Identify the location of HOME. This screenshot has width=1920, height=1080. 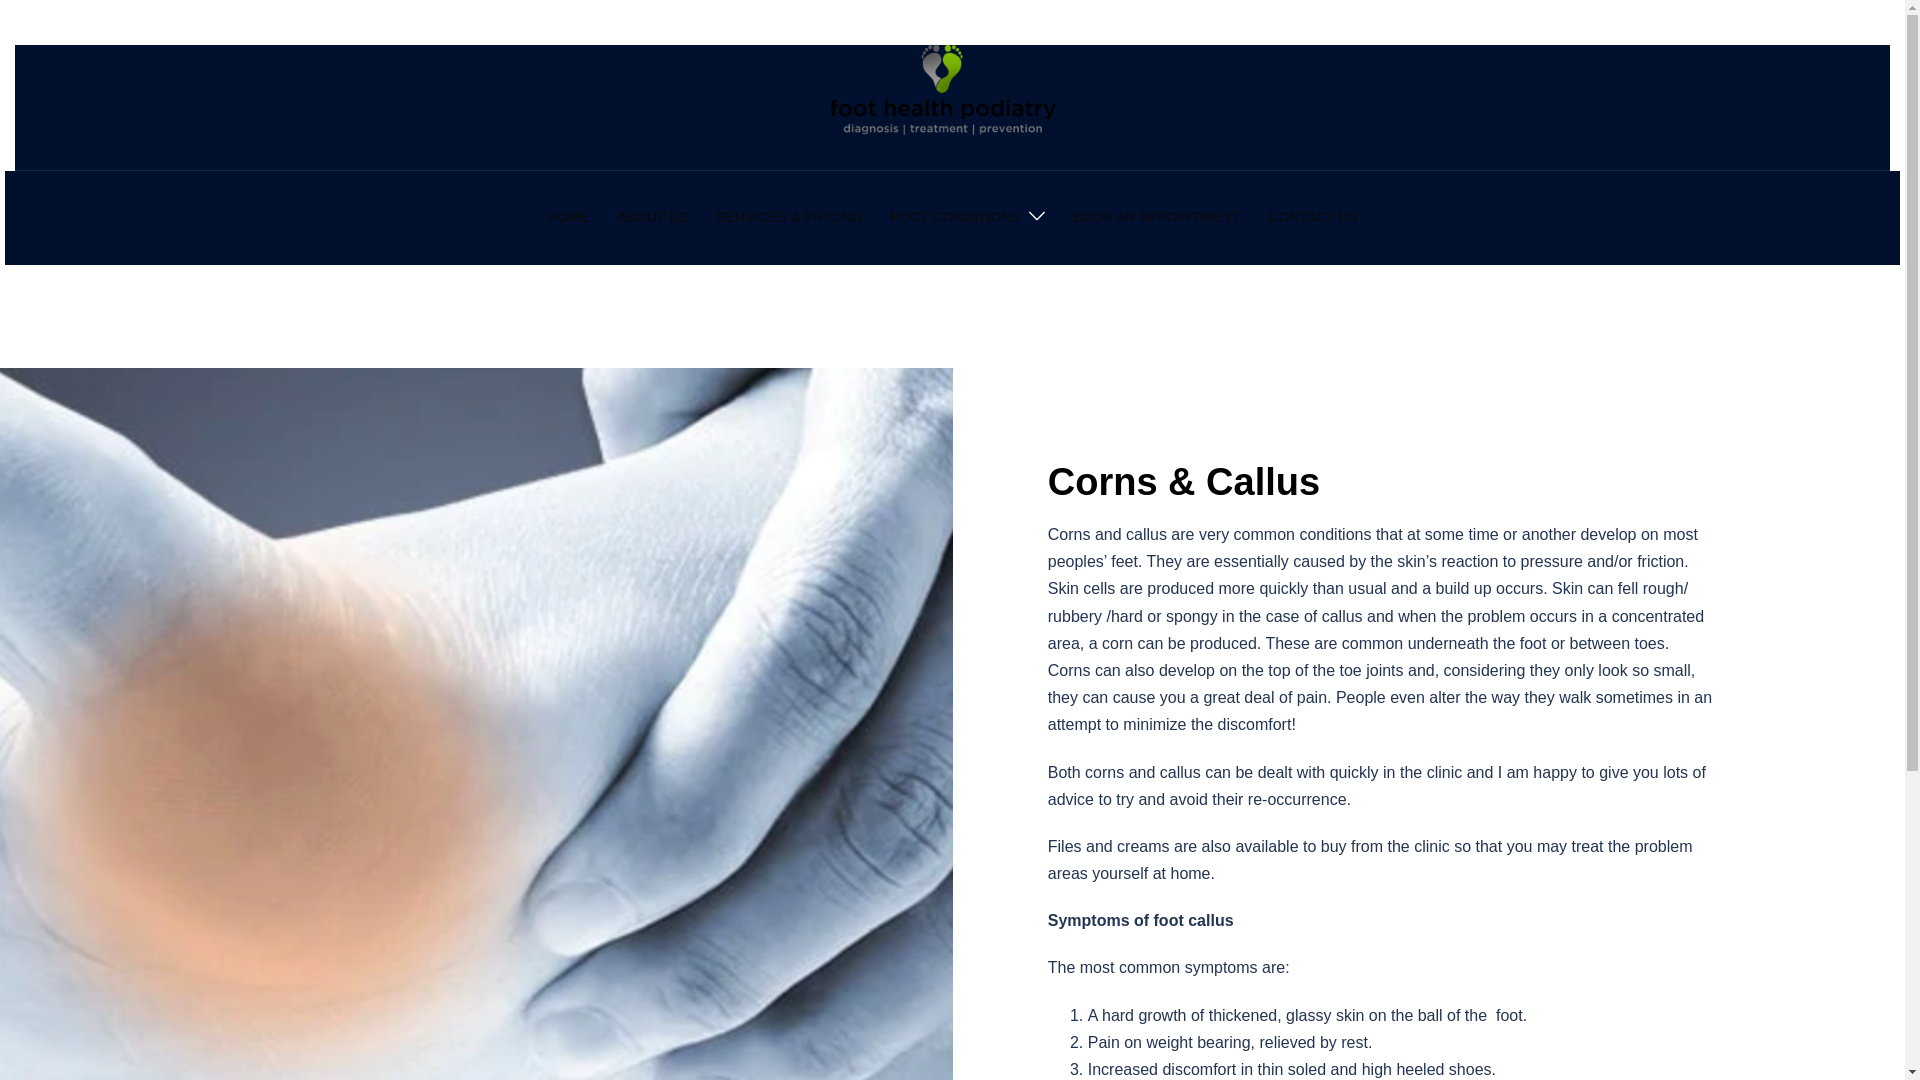
(568, 218).